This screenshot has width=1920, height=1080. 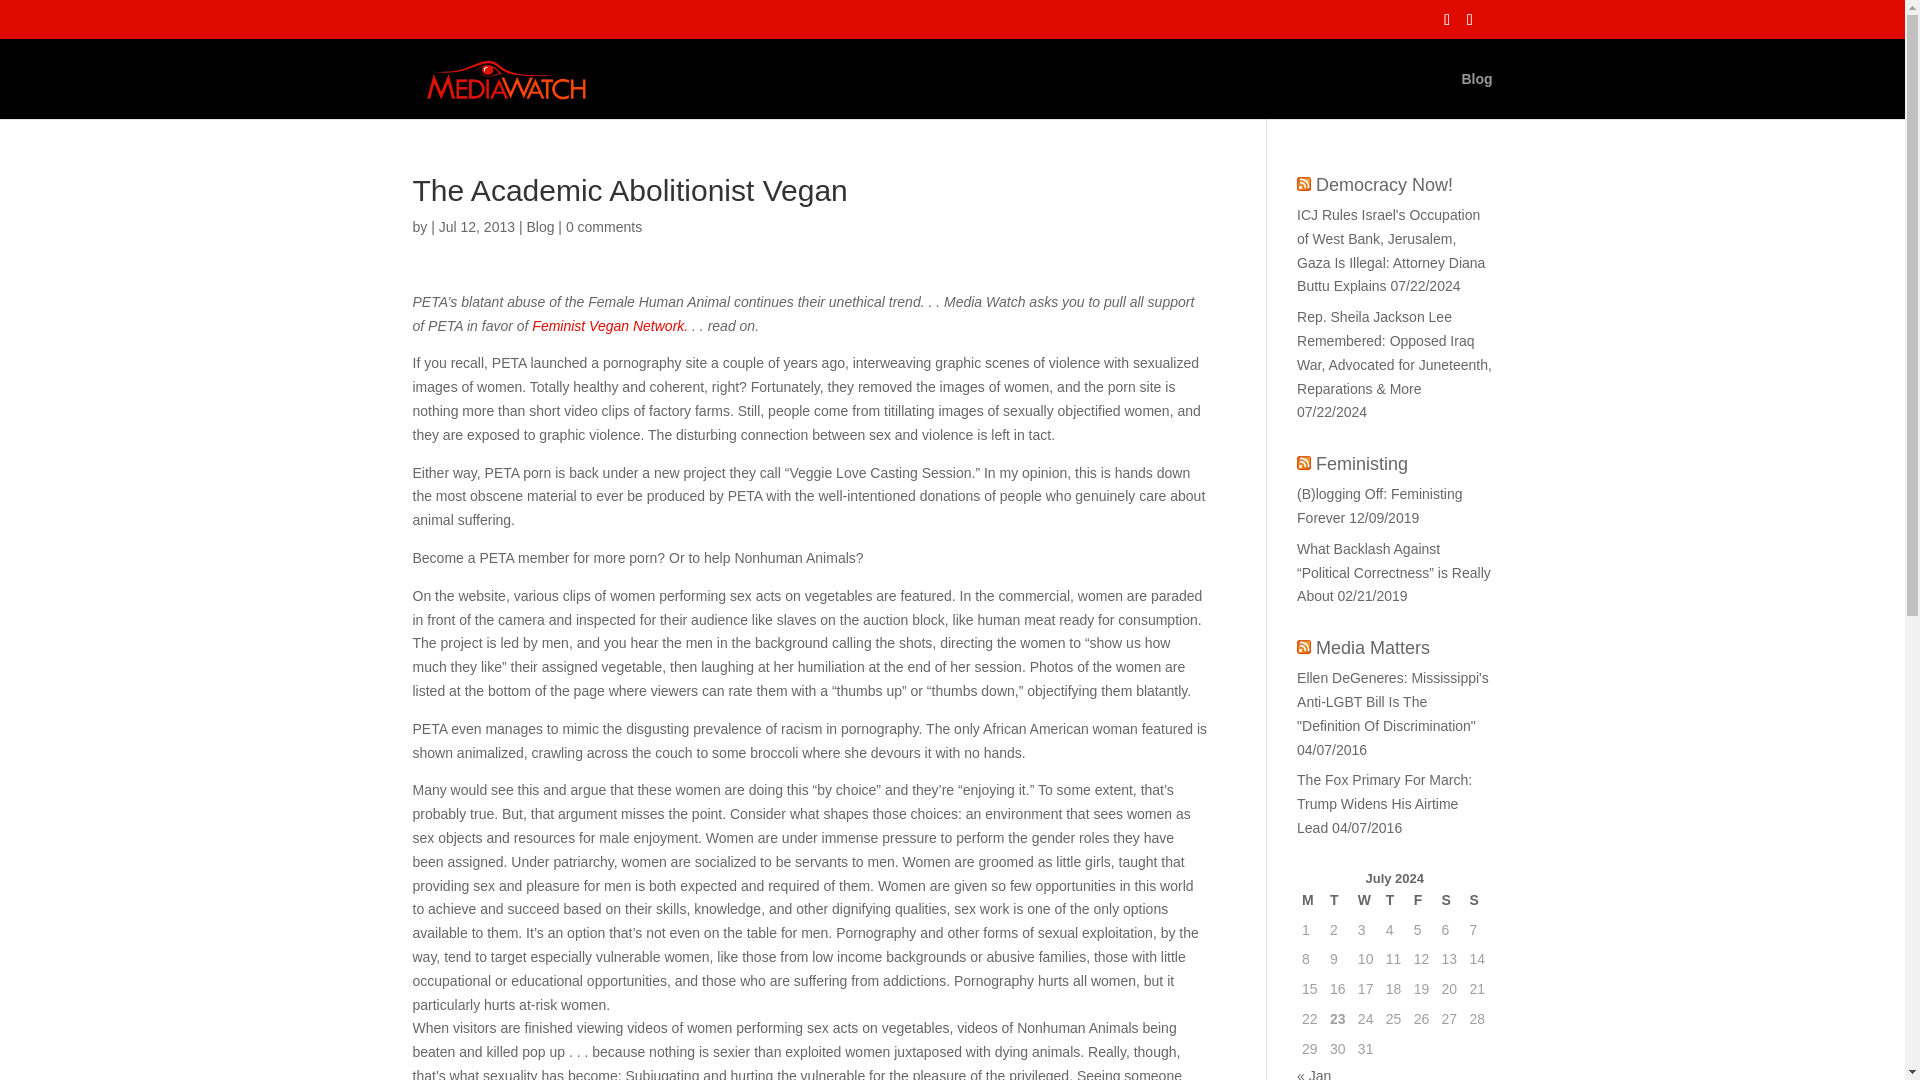 I want to click on Tuesday, so click(x=1338, y=900).